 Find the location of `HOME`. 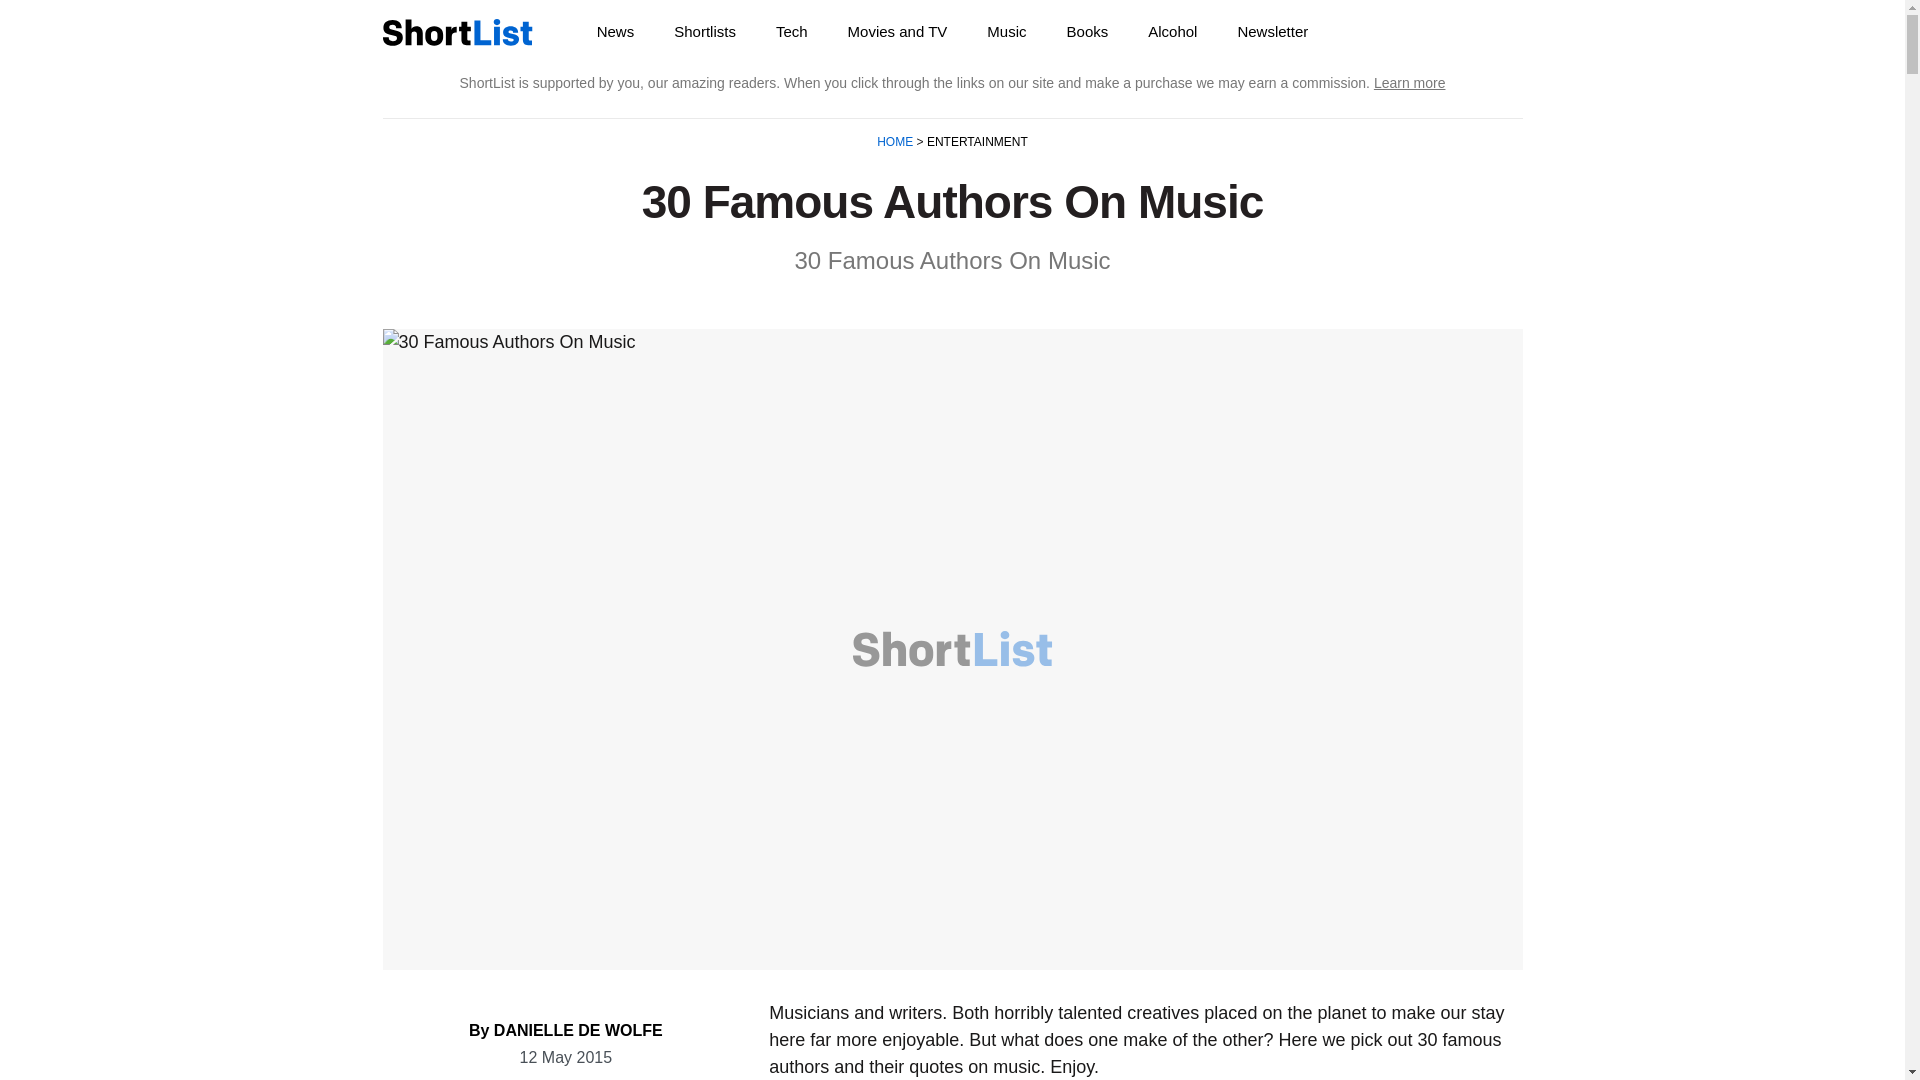

HOME is located at coordinates (896, 142).